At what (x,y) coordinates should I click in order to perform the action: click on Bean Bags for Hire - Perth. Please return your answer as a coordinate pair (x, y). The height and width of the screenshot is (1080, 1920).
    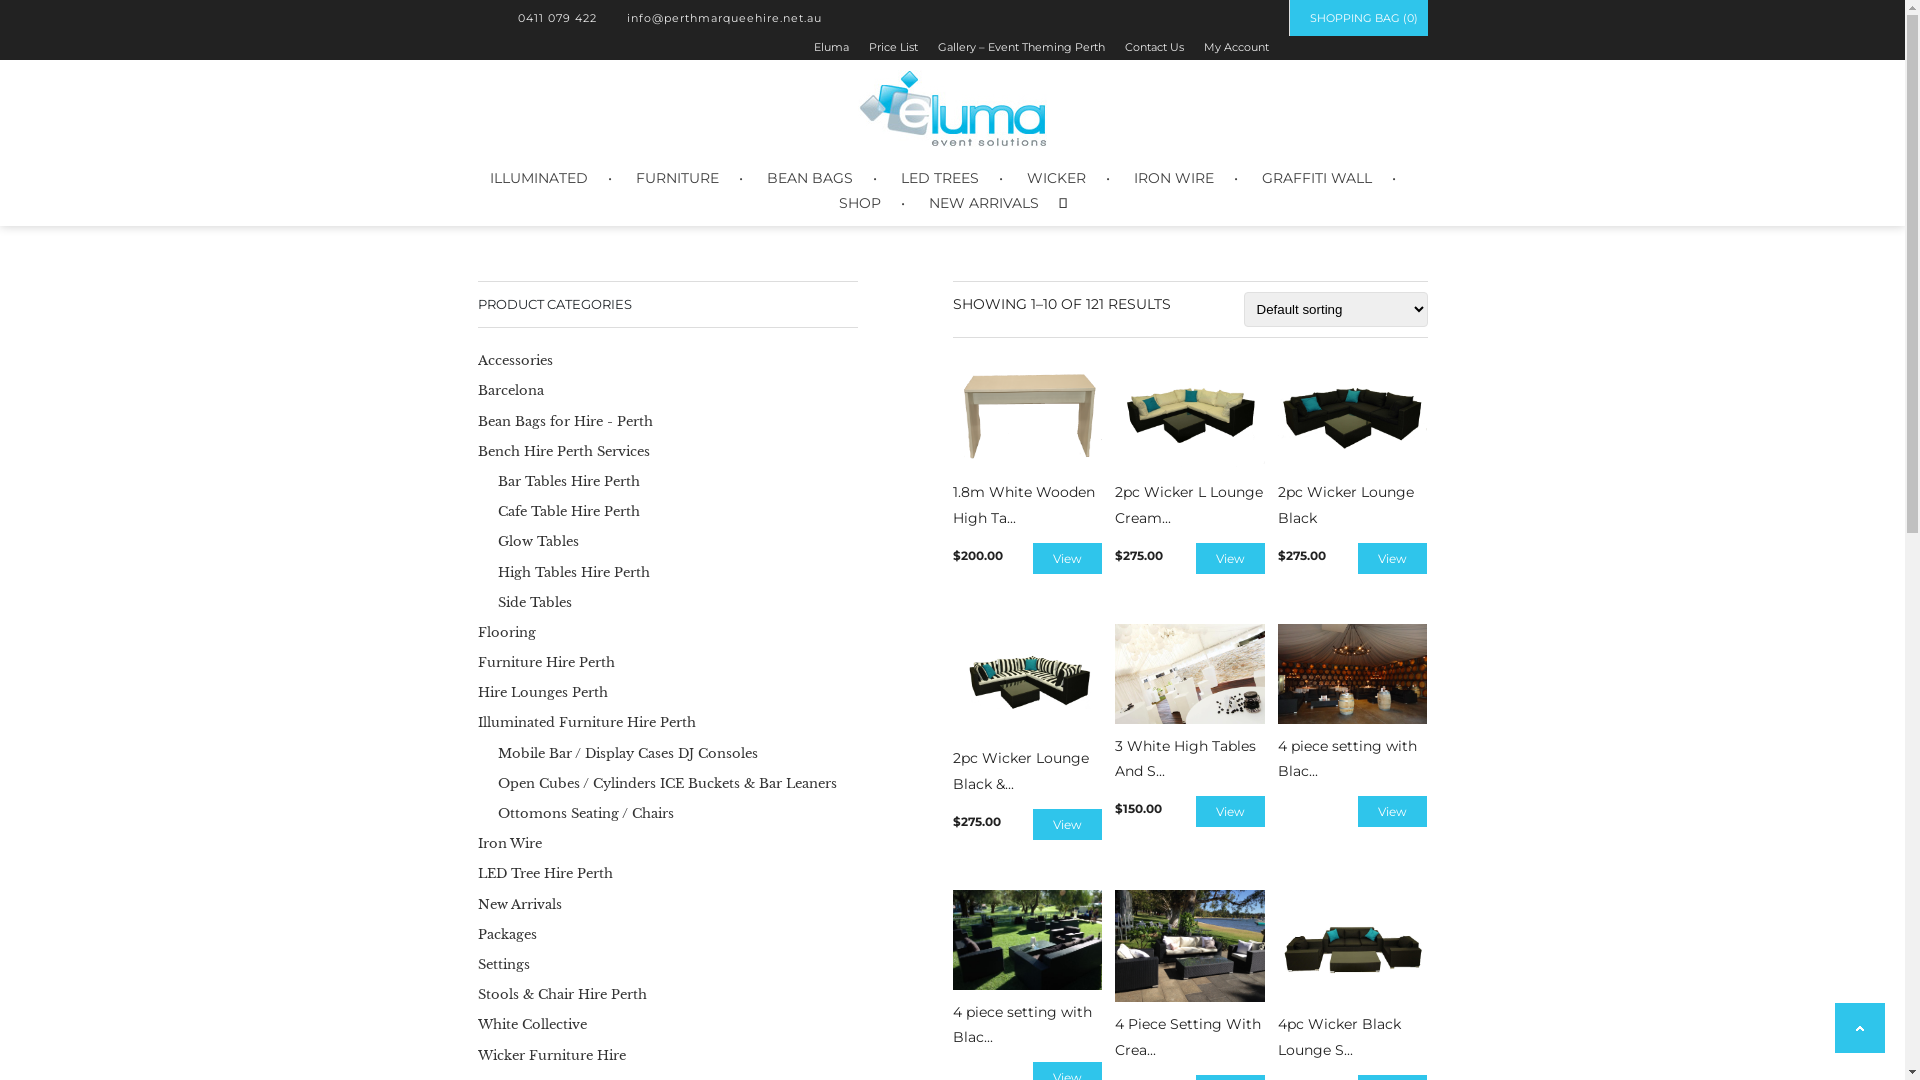
    Looking at the image, I should click on (566, 422).